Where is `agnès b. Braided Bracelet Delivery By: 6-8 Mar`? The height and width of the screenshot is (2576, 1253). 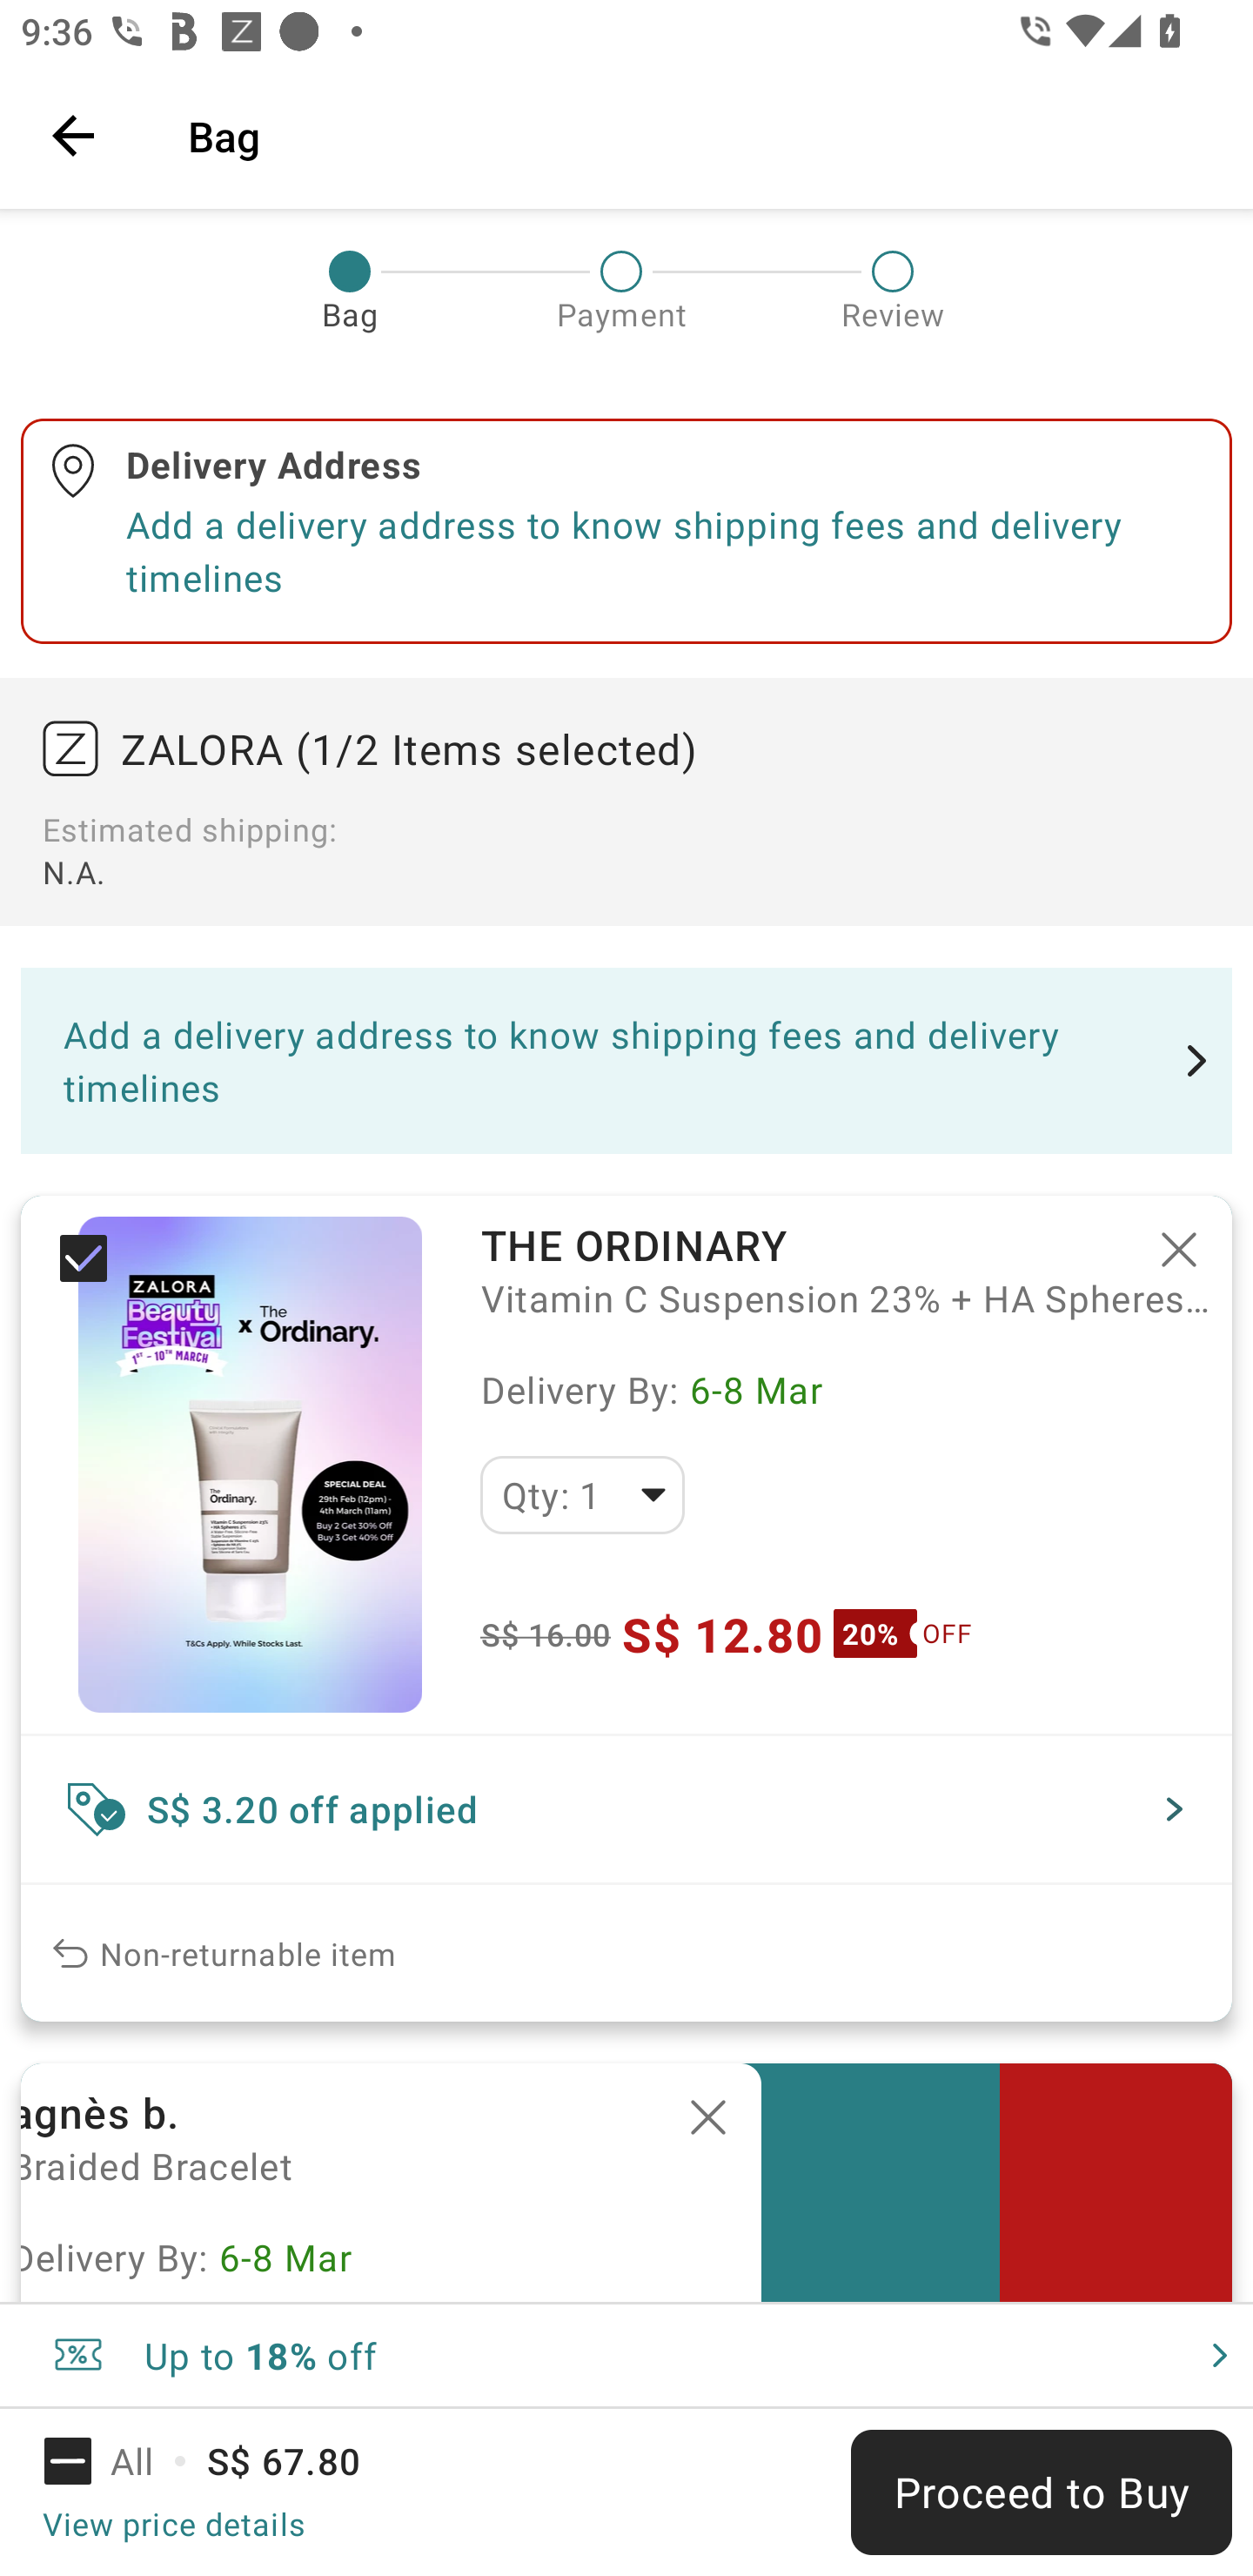 agnès b. Braided Bracelet Delivery By: 6-8 Mar is located at coordinates (392, 2183).